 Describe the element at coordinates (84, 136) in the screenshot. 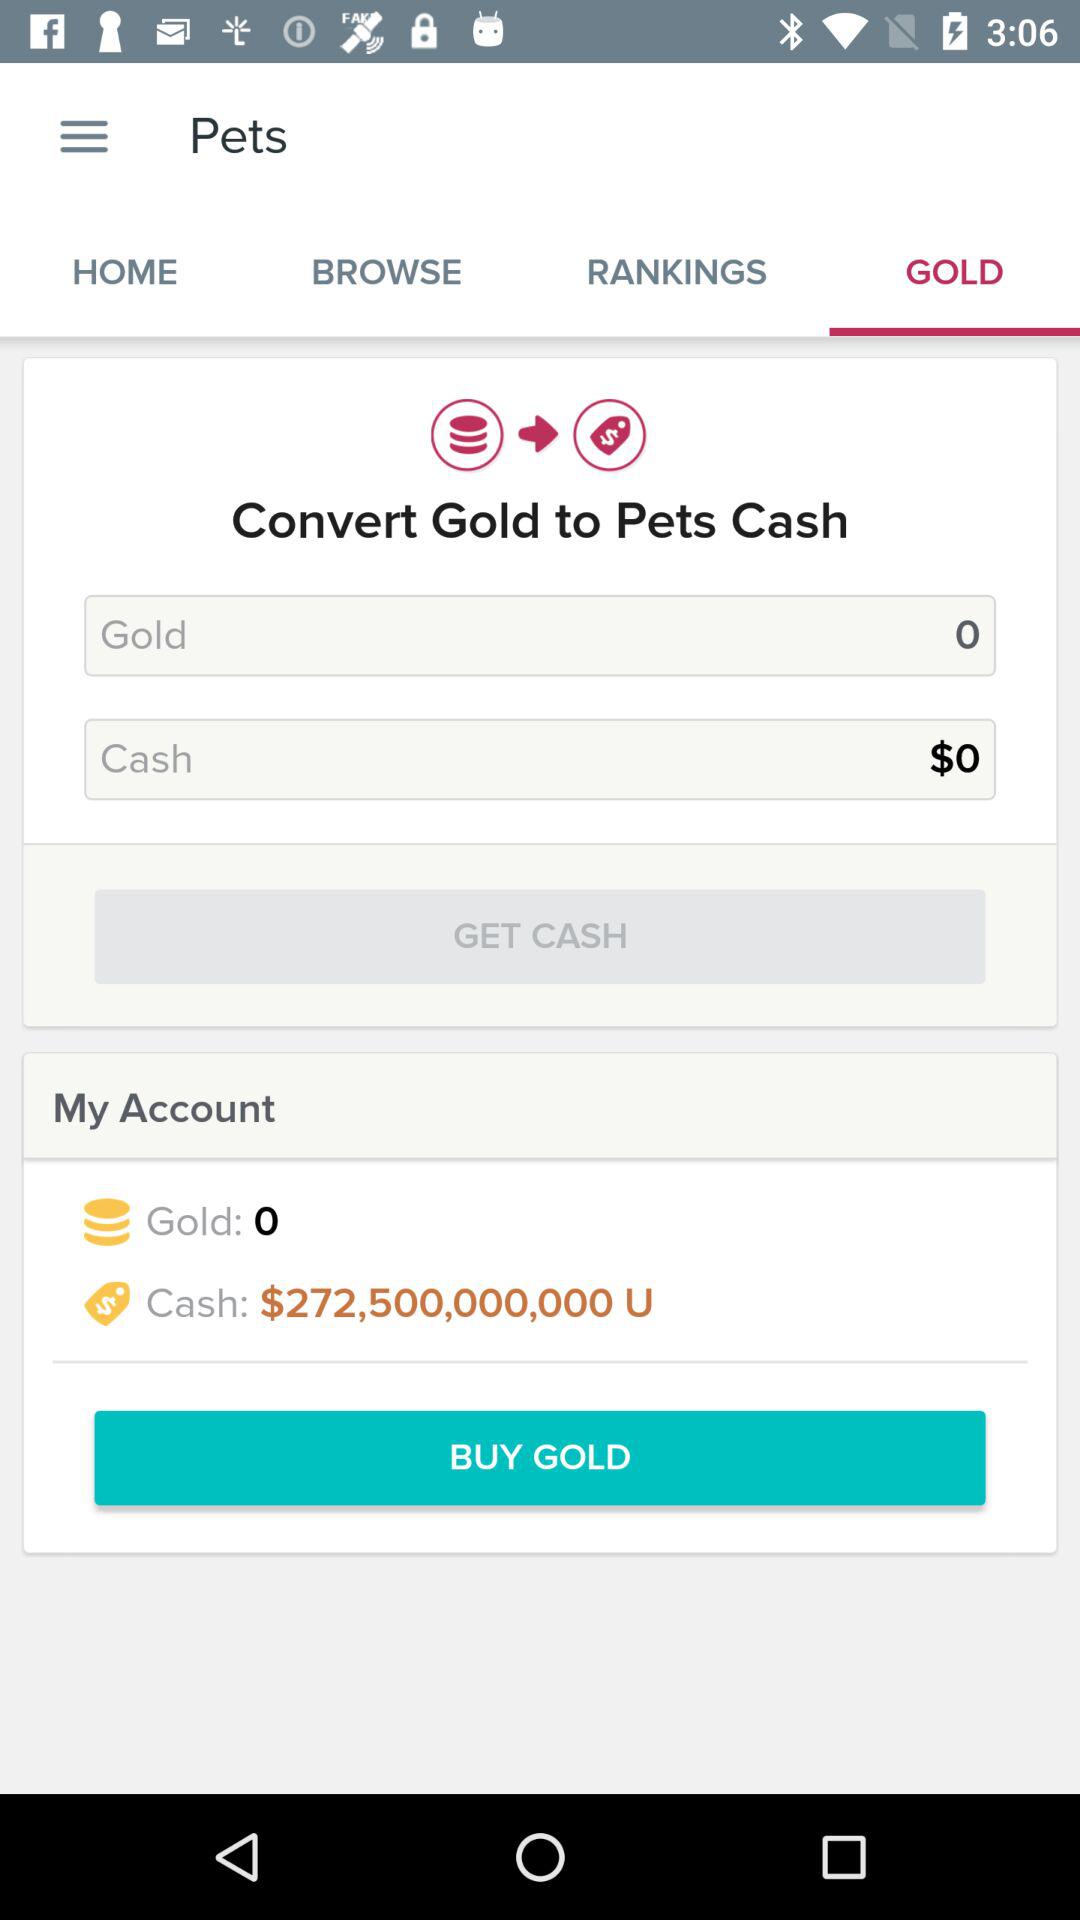

I see `select the app to the left of the pets item` at that location.